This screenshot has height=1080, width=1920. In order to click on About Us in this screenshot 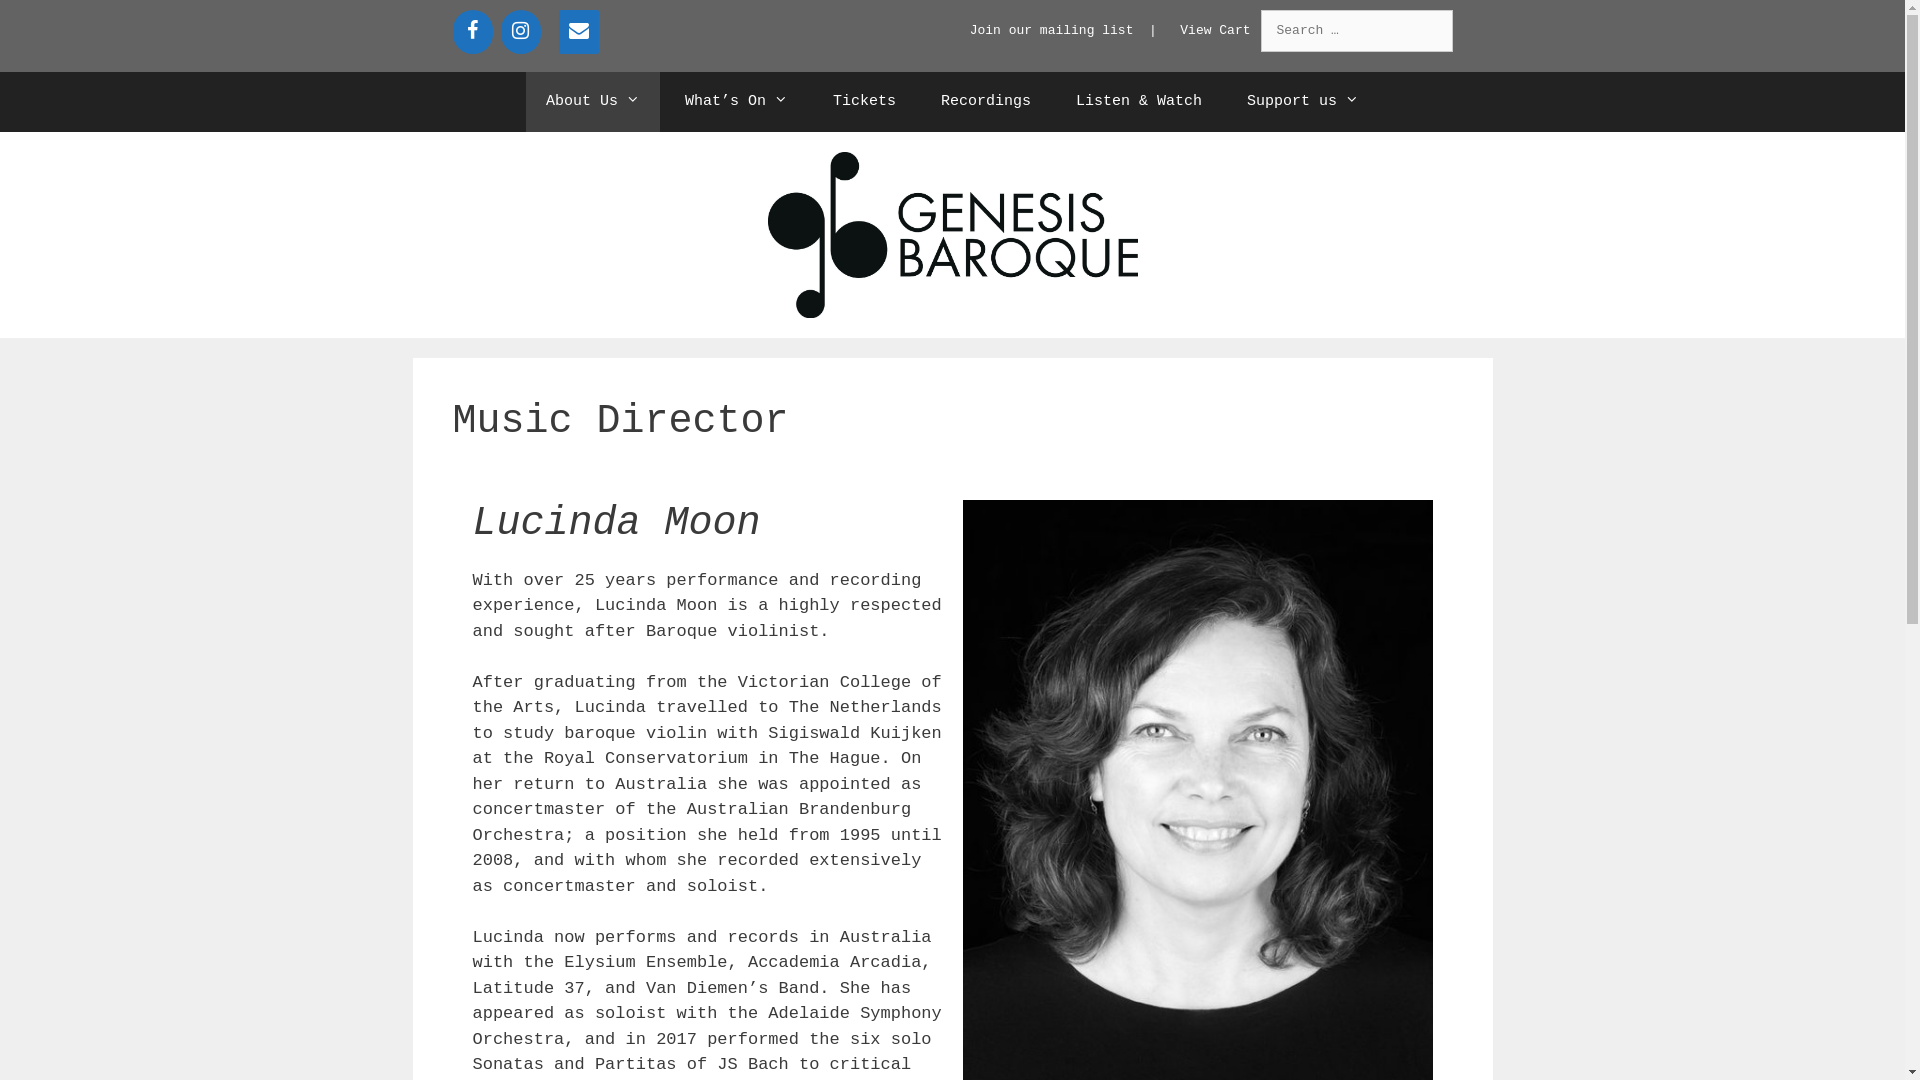, I will do `click(593, 102)`.